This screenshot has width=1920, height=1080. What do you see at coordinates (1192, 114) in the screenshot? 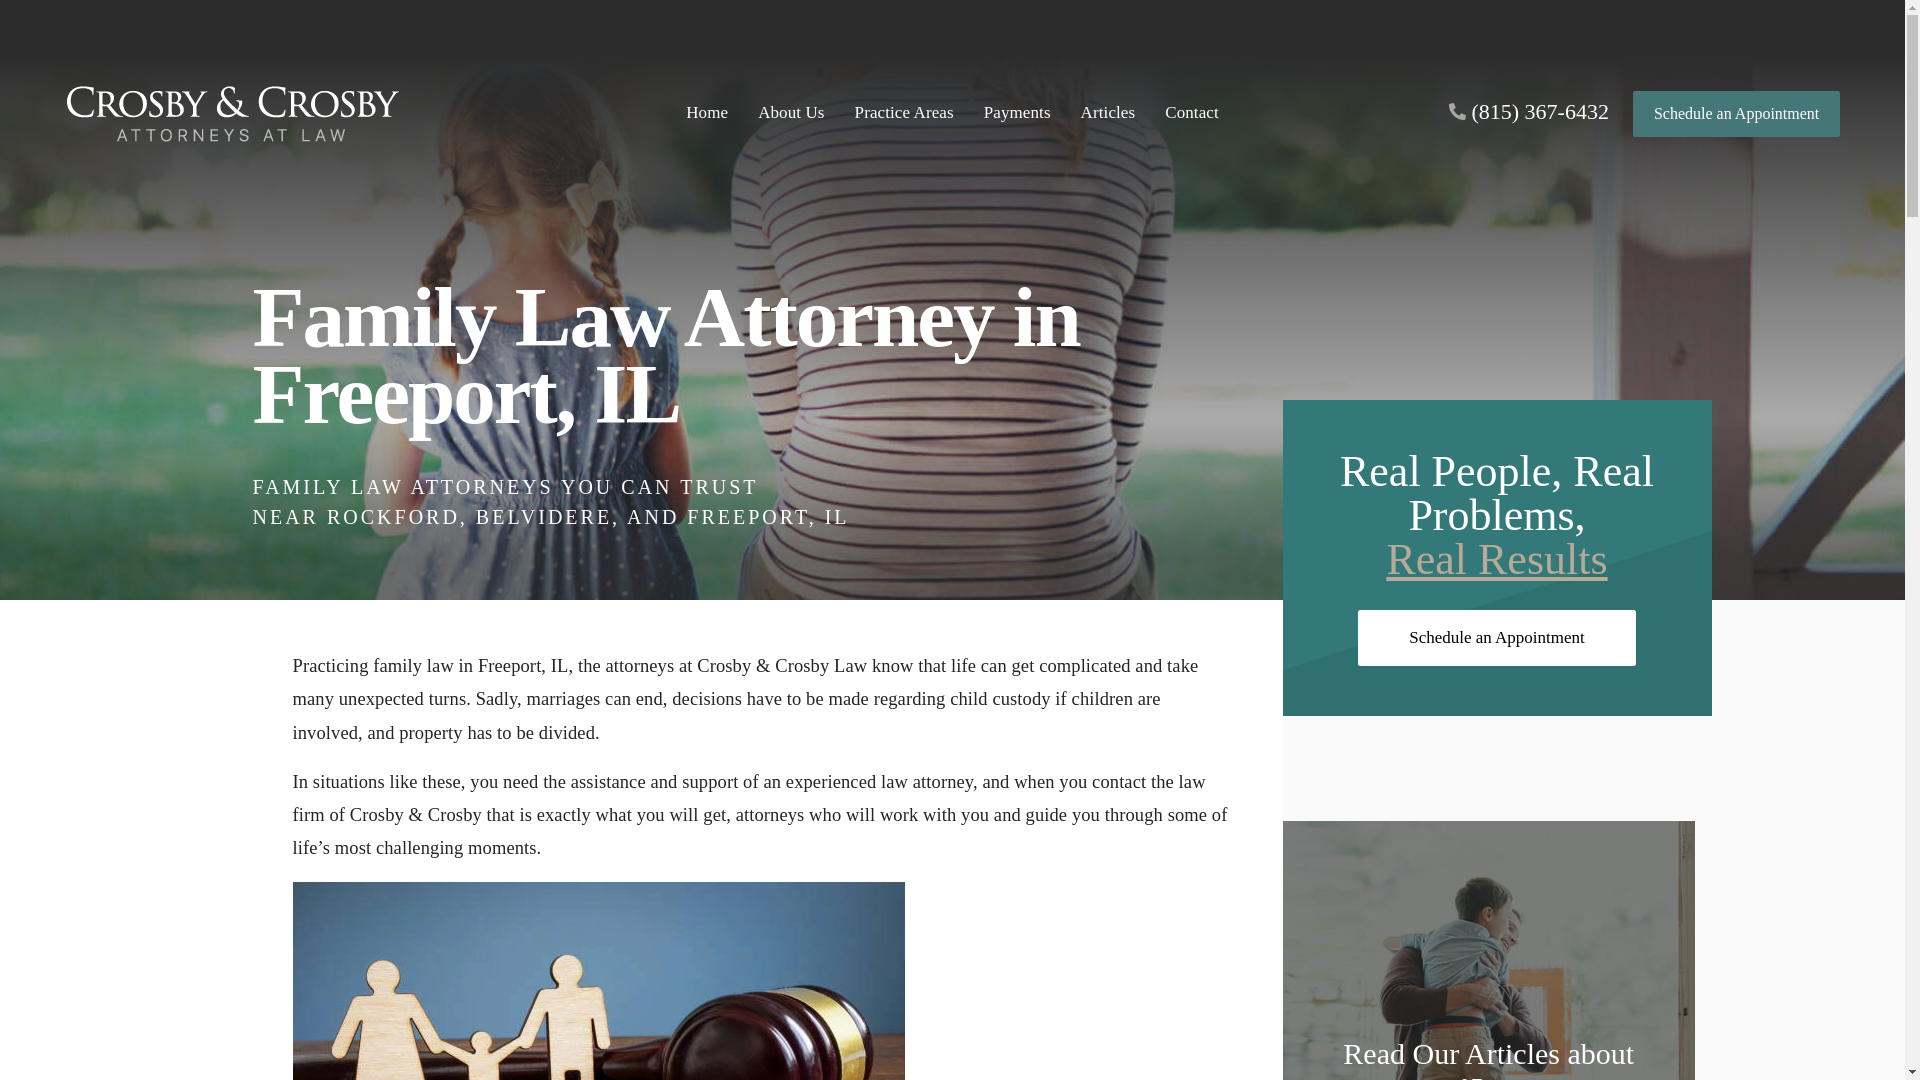
I see `Contact` at bounding box center [1192, 114].